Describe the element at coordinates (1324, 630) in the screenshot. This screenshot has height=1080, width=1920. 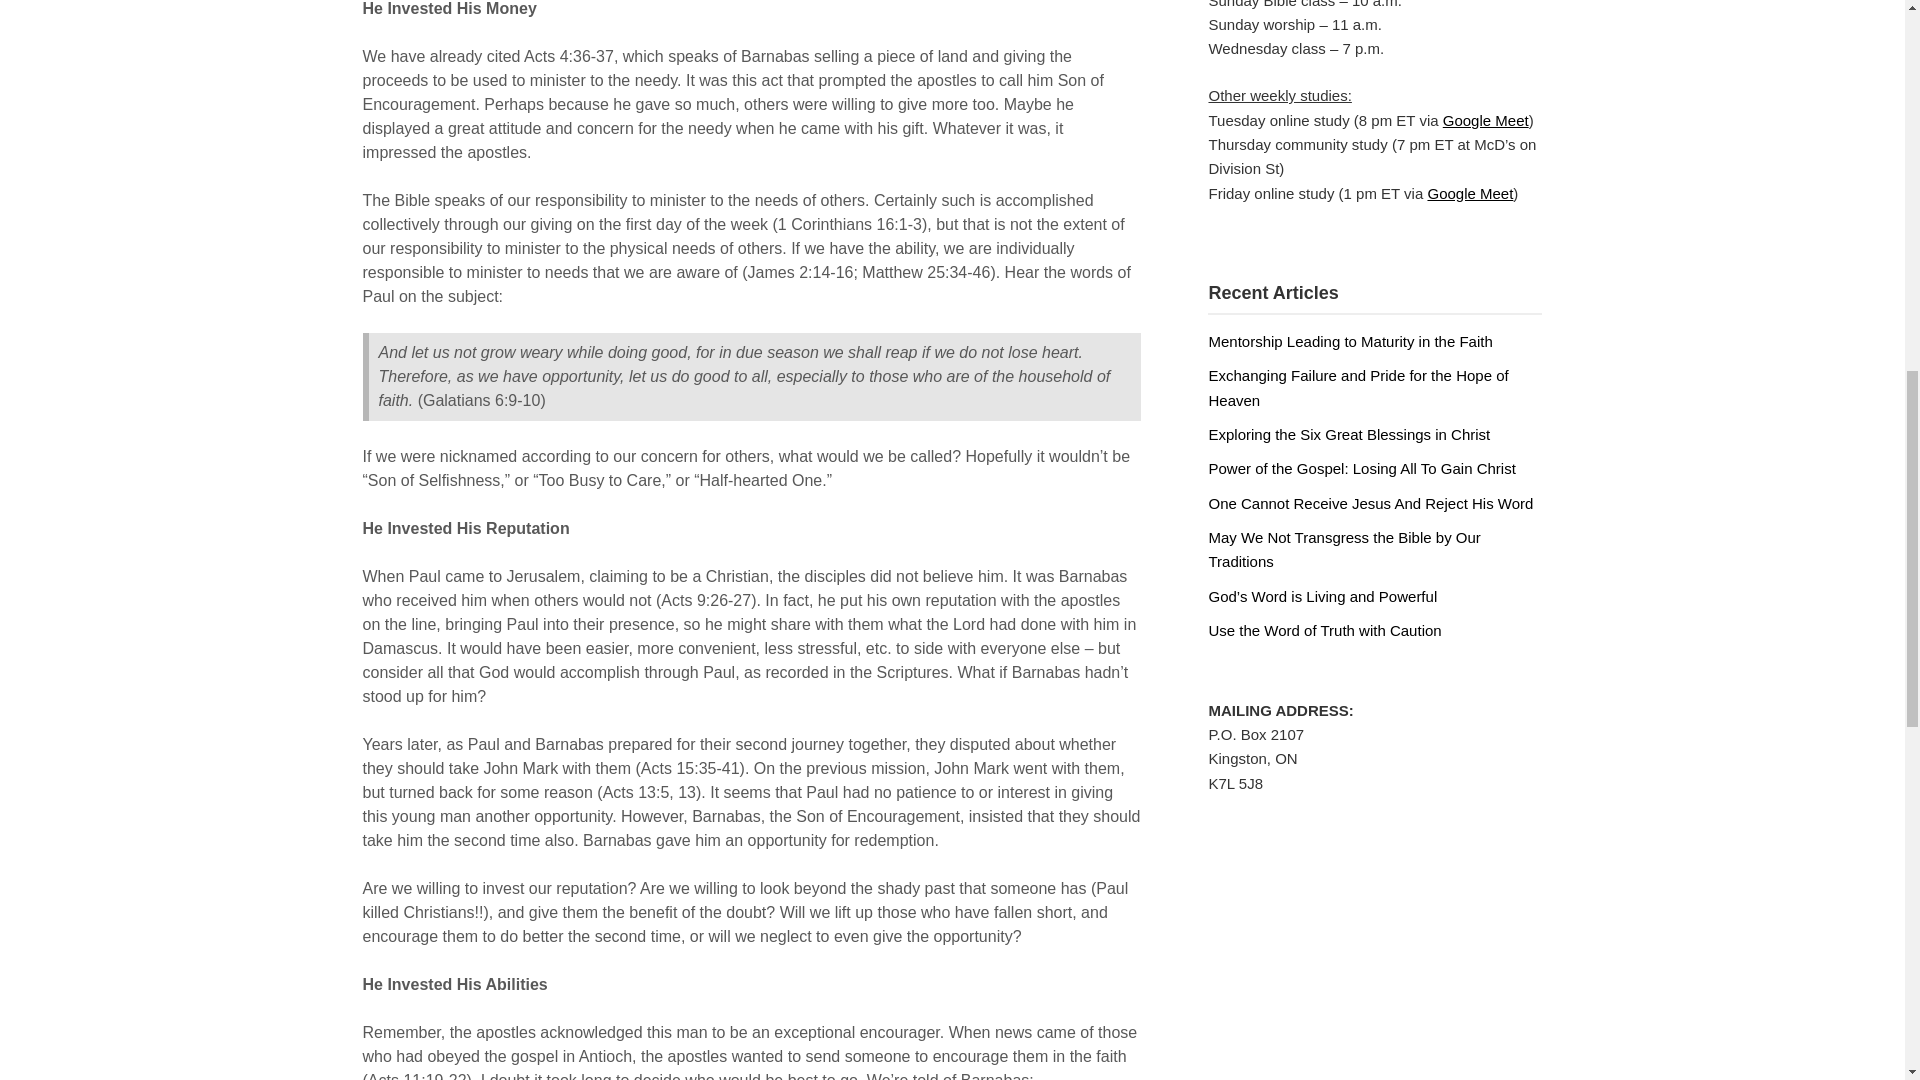
I see `Use the Word of Truth with Caution` at that location.